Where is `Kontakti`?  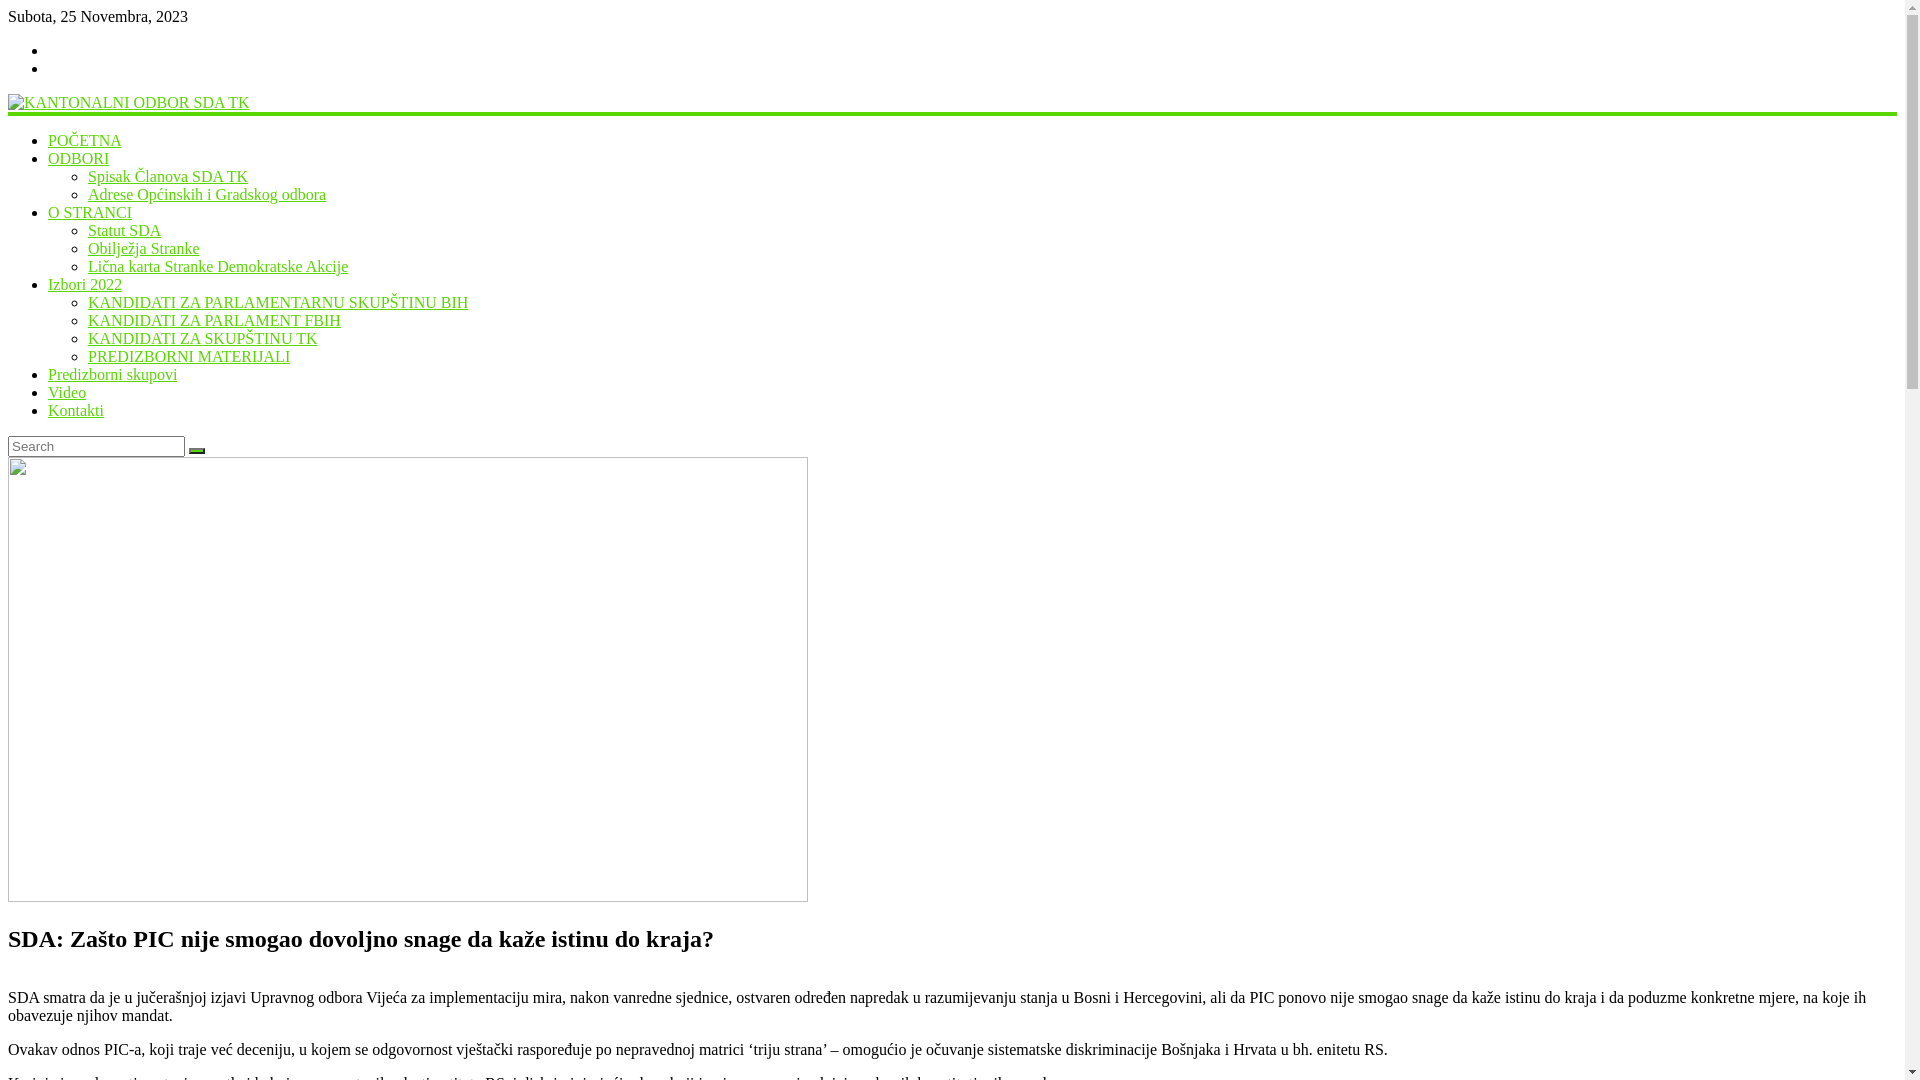 Kontakti is located at coordinates (76, 410).